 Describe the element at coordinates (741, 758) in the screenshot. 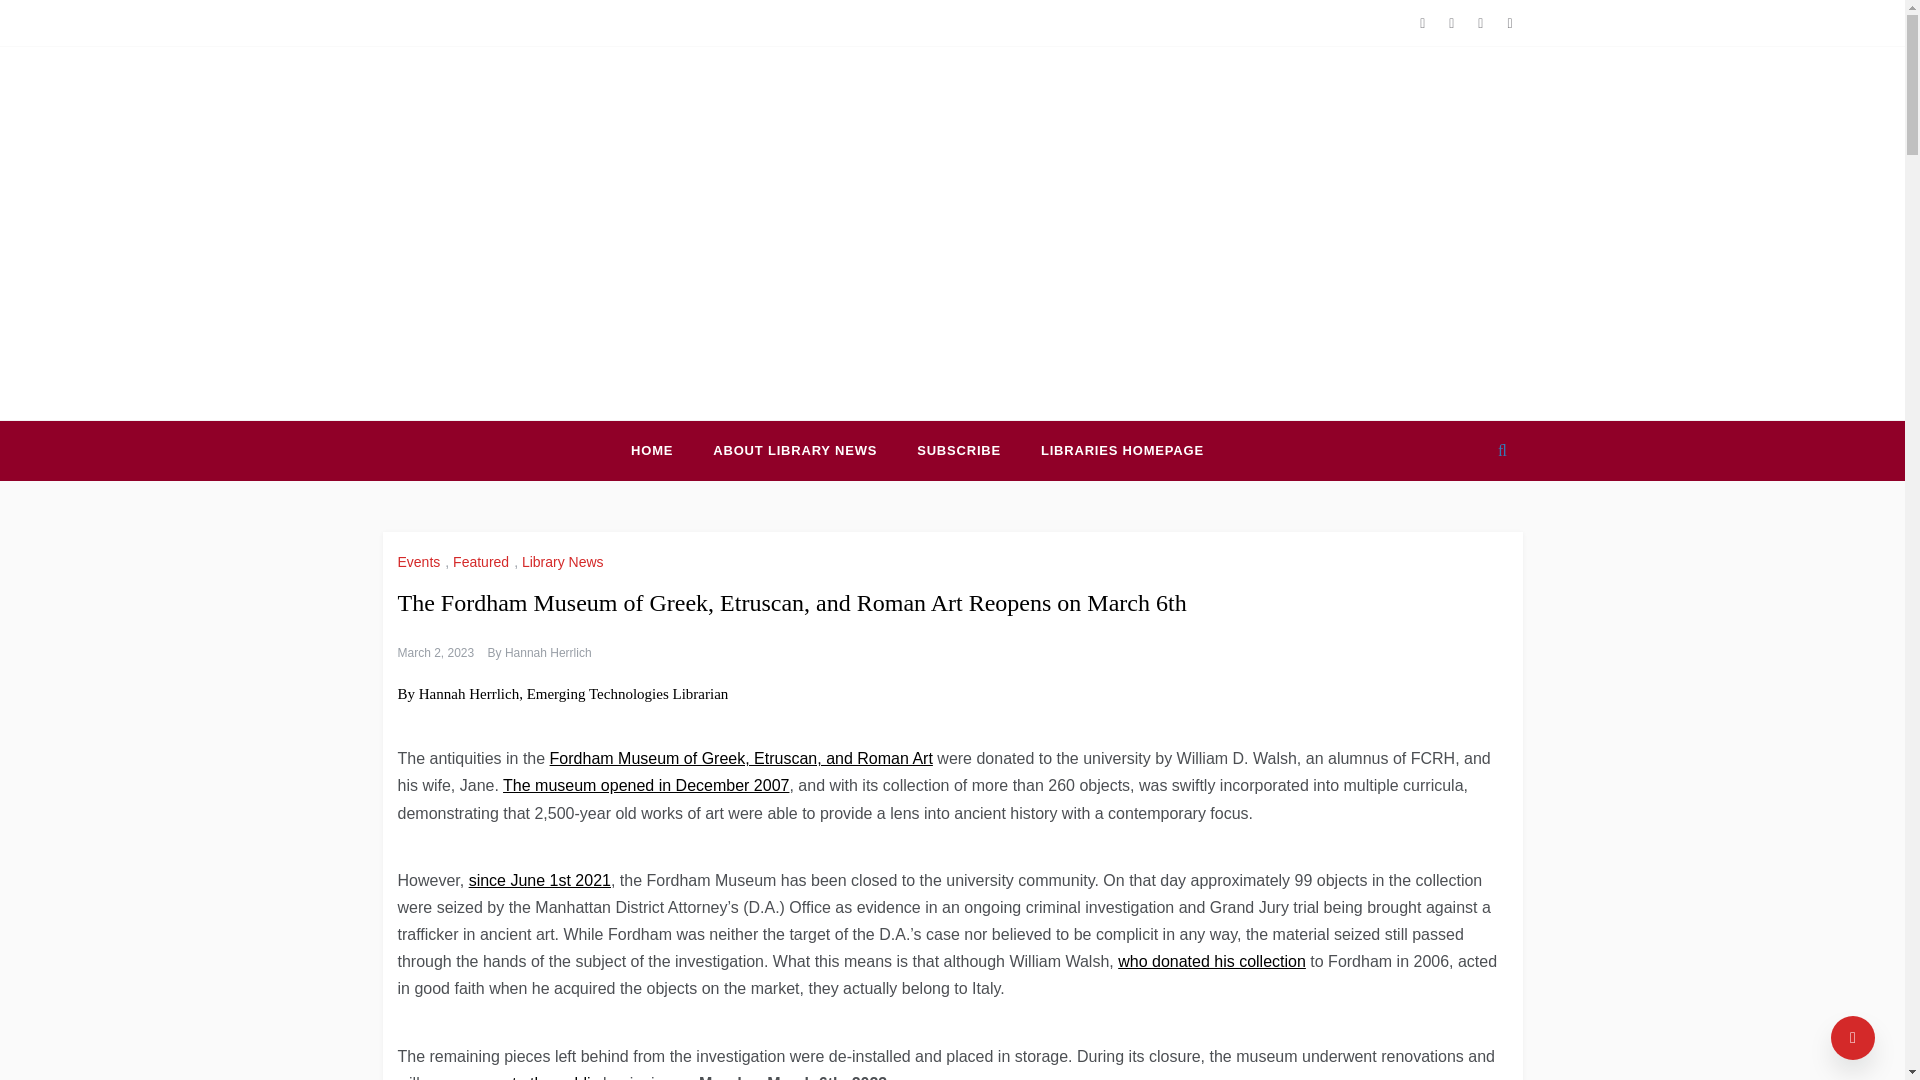

I see `Fordham Museum of Greek, Etruscan, and Roman Art` at that location.